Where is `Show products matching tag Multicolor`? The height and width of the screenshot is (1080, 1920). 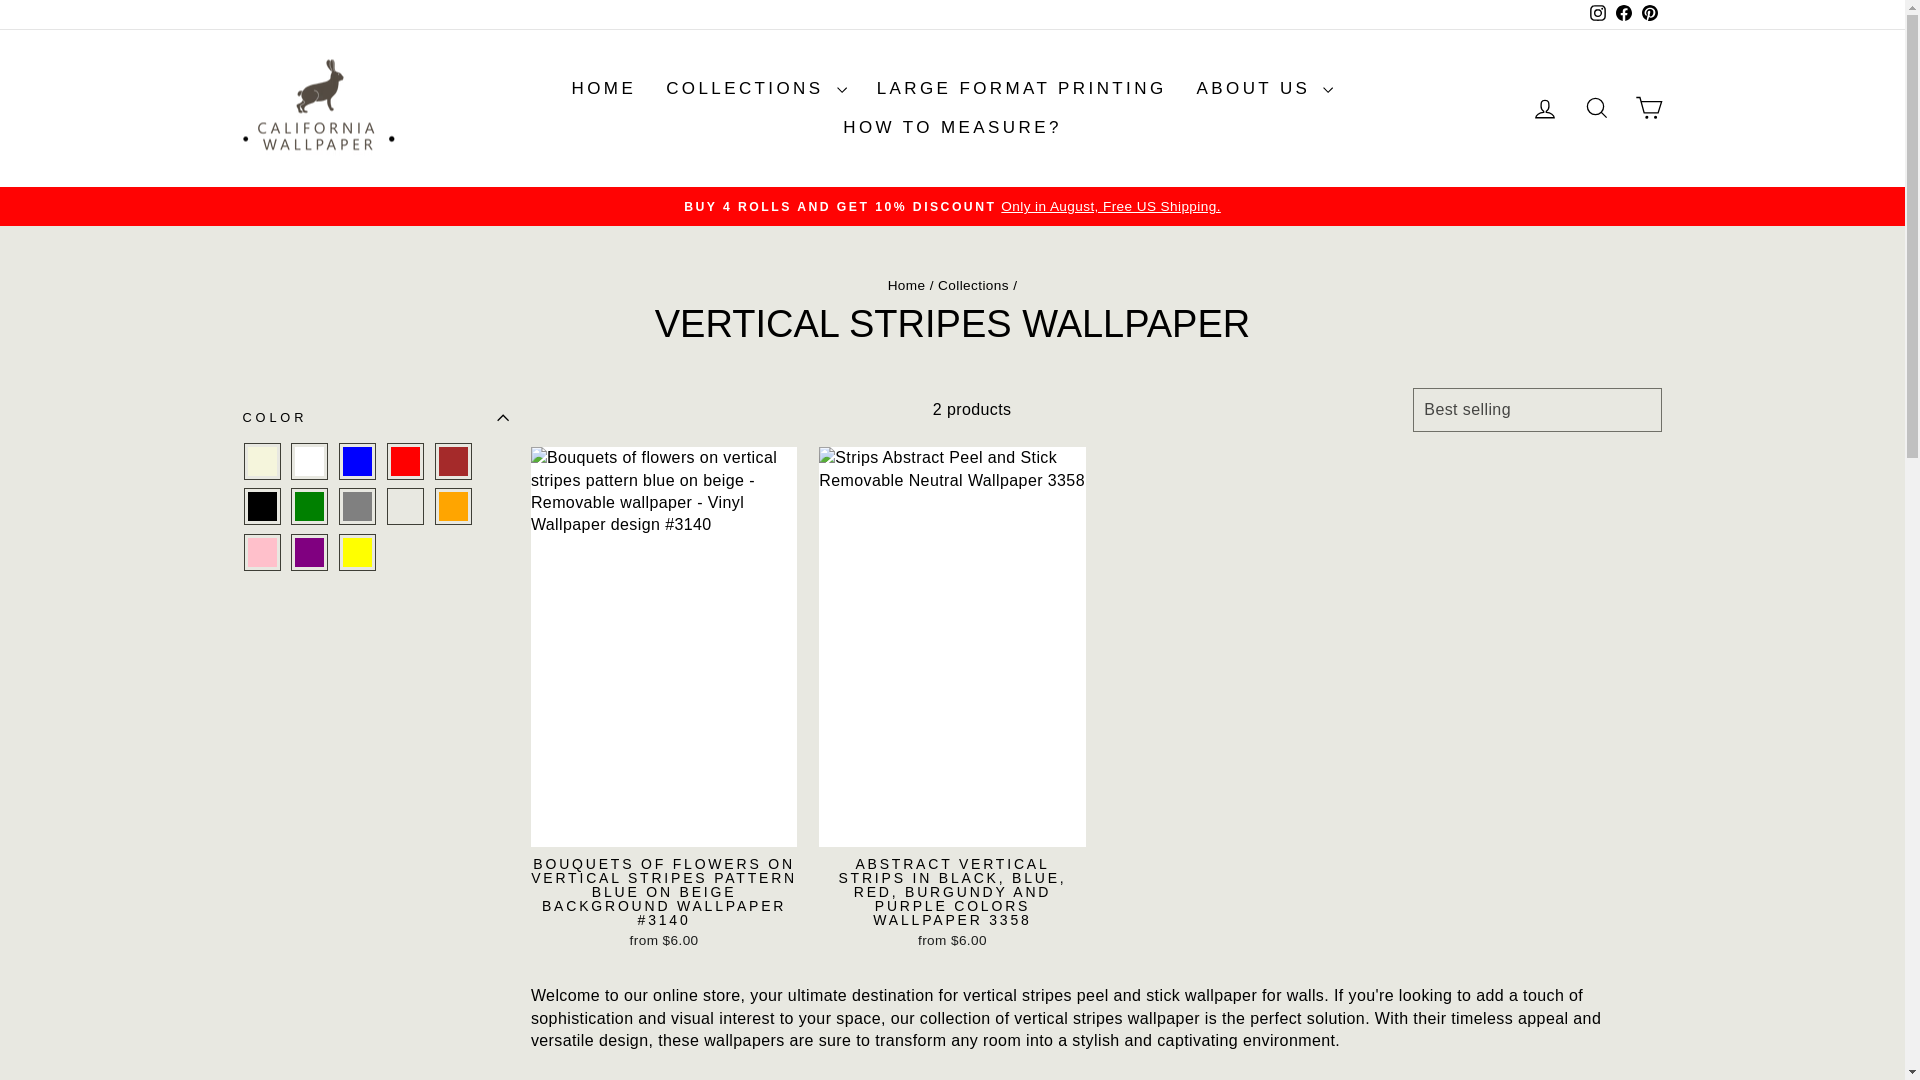 Show products matching tag Multicolor is located at coordinates (405, 506).